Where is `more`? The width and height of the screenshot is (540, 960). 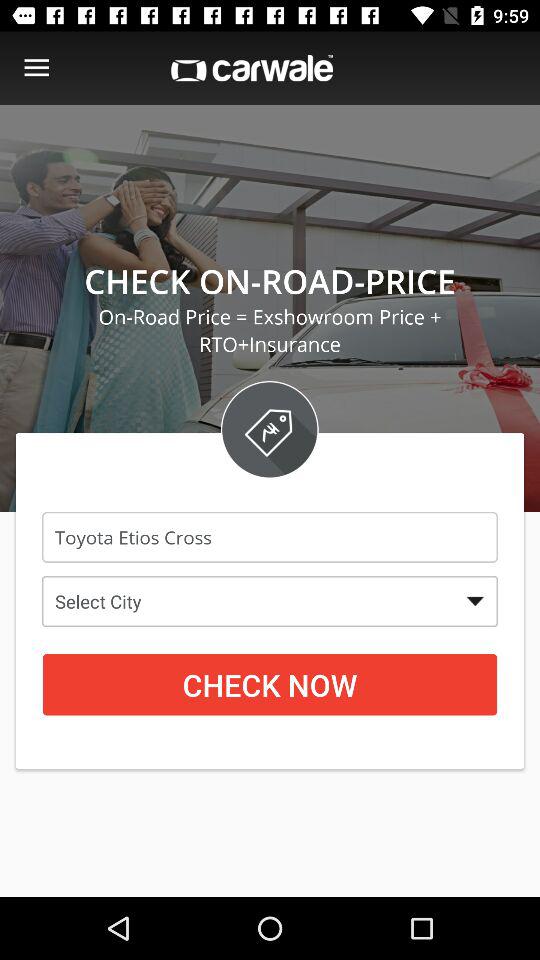 more is located at coordinates (36, 68).